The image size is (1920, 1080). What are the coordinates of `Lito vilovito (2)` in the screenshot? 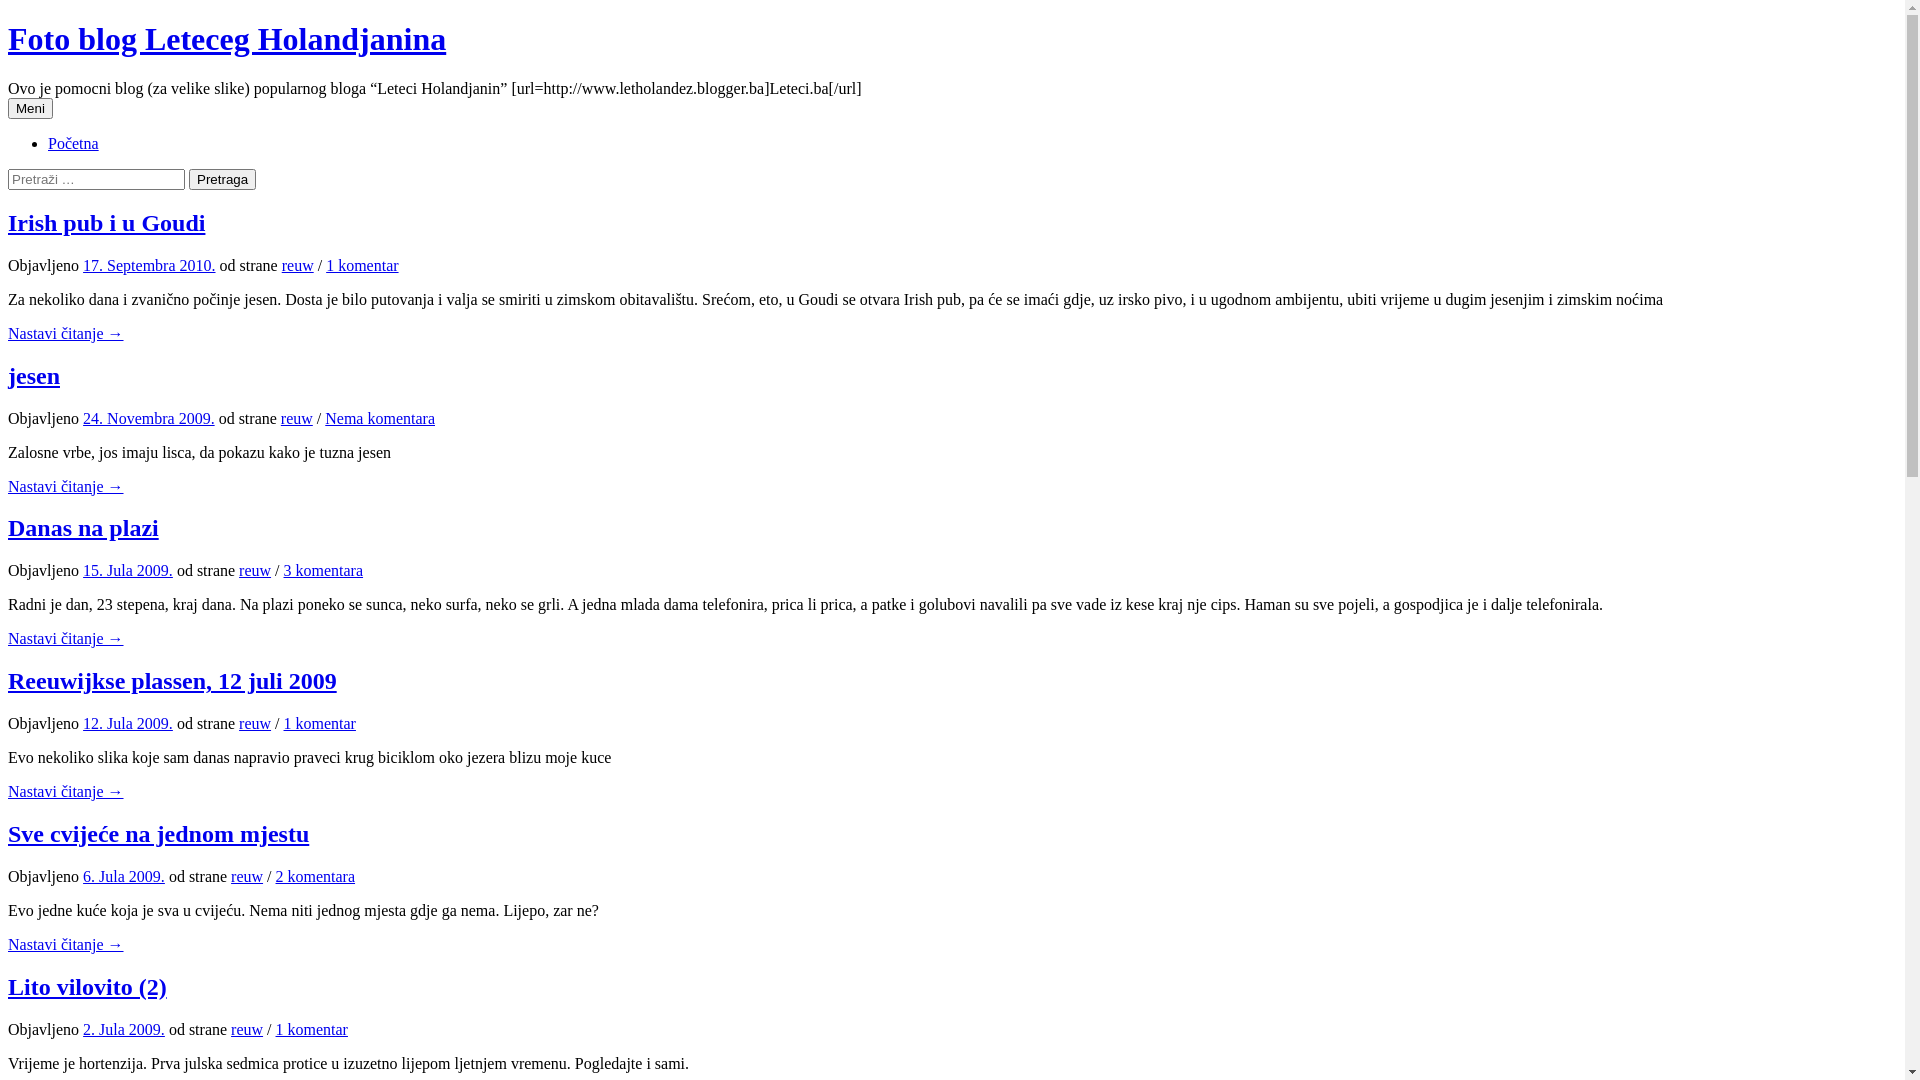 It's located at (88, 987).